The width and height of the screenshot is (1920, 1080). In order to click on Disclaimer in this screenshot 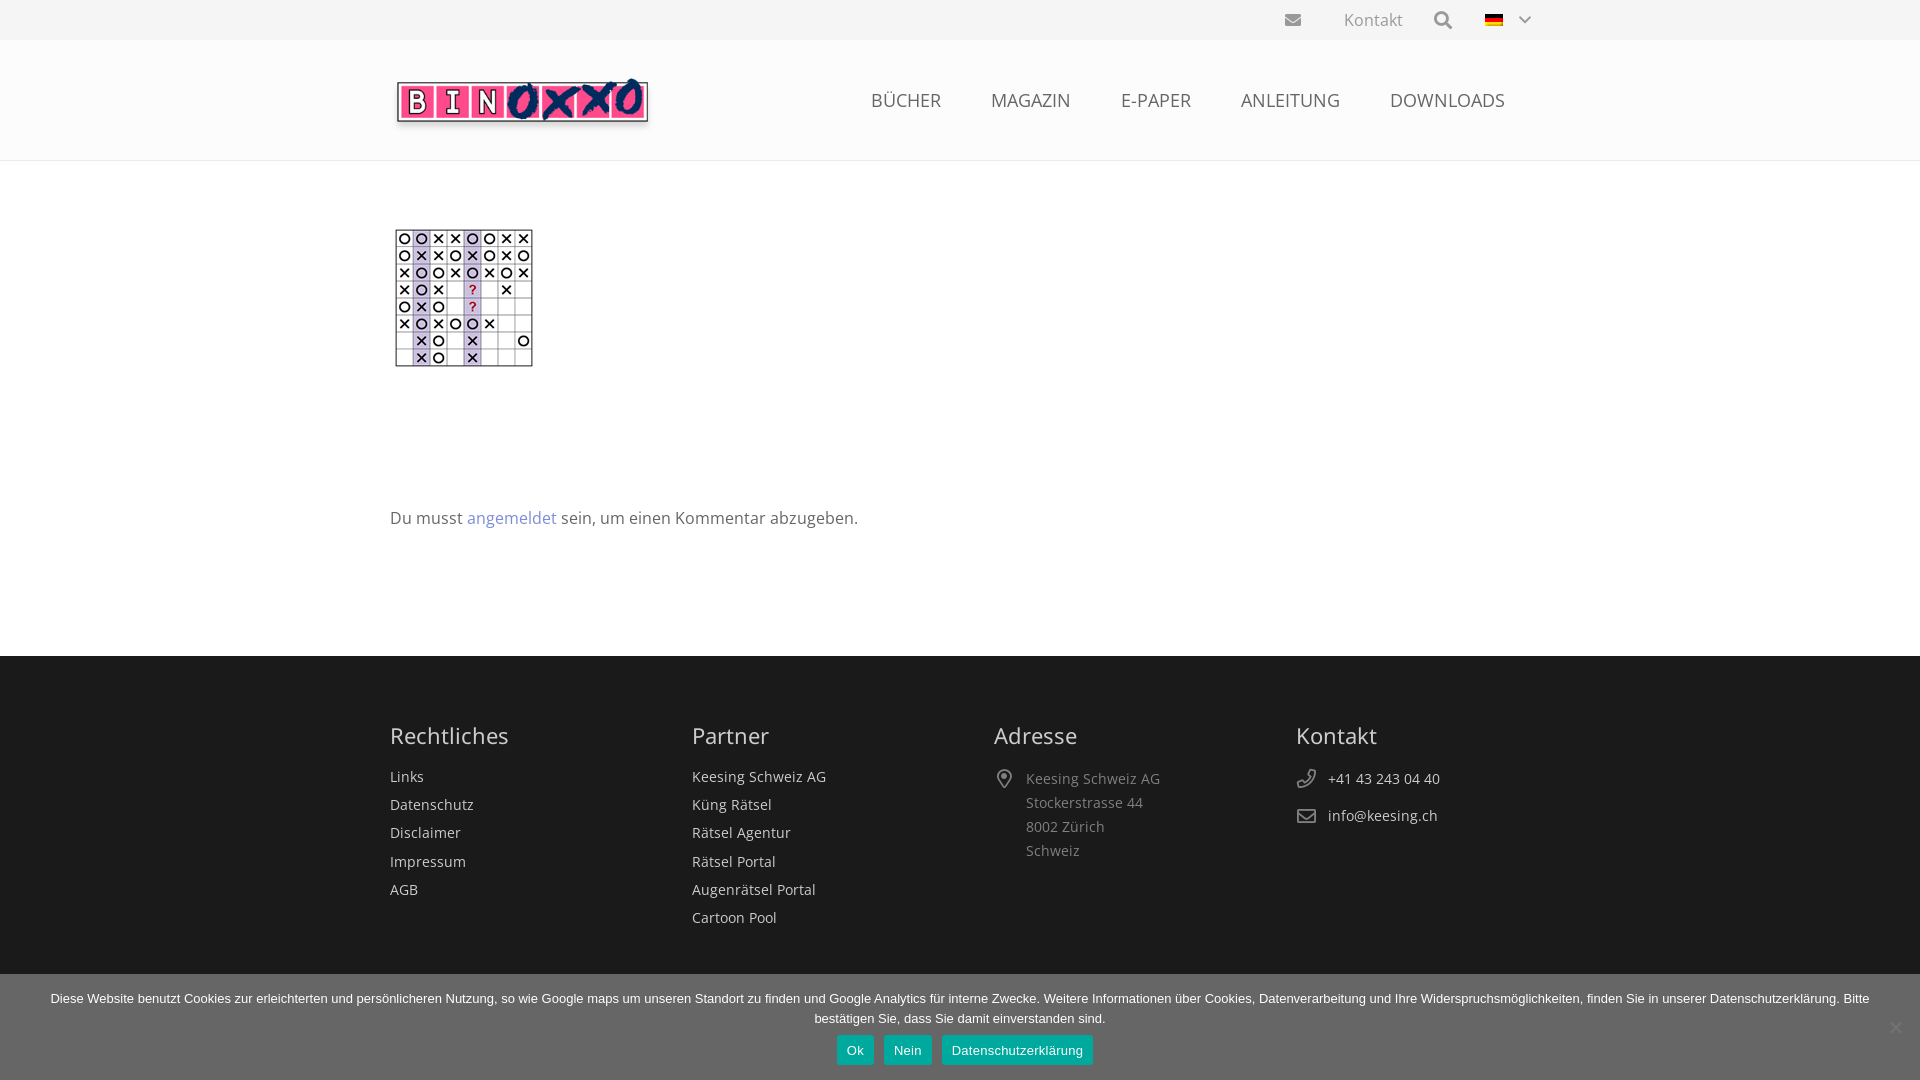, I will do `click(426, 832)`.